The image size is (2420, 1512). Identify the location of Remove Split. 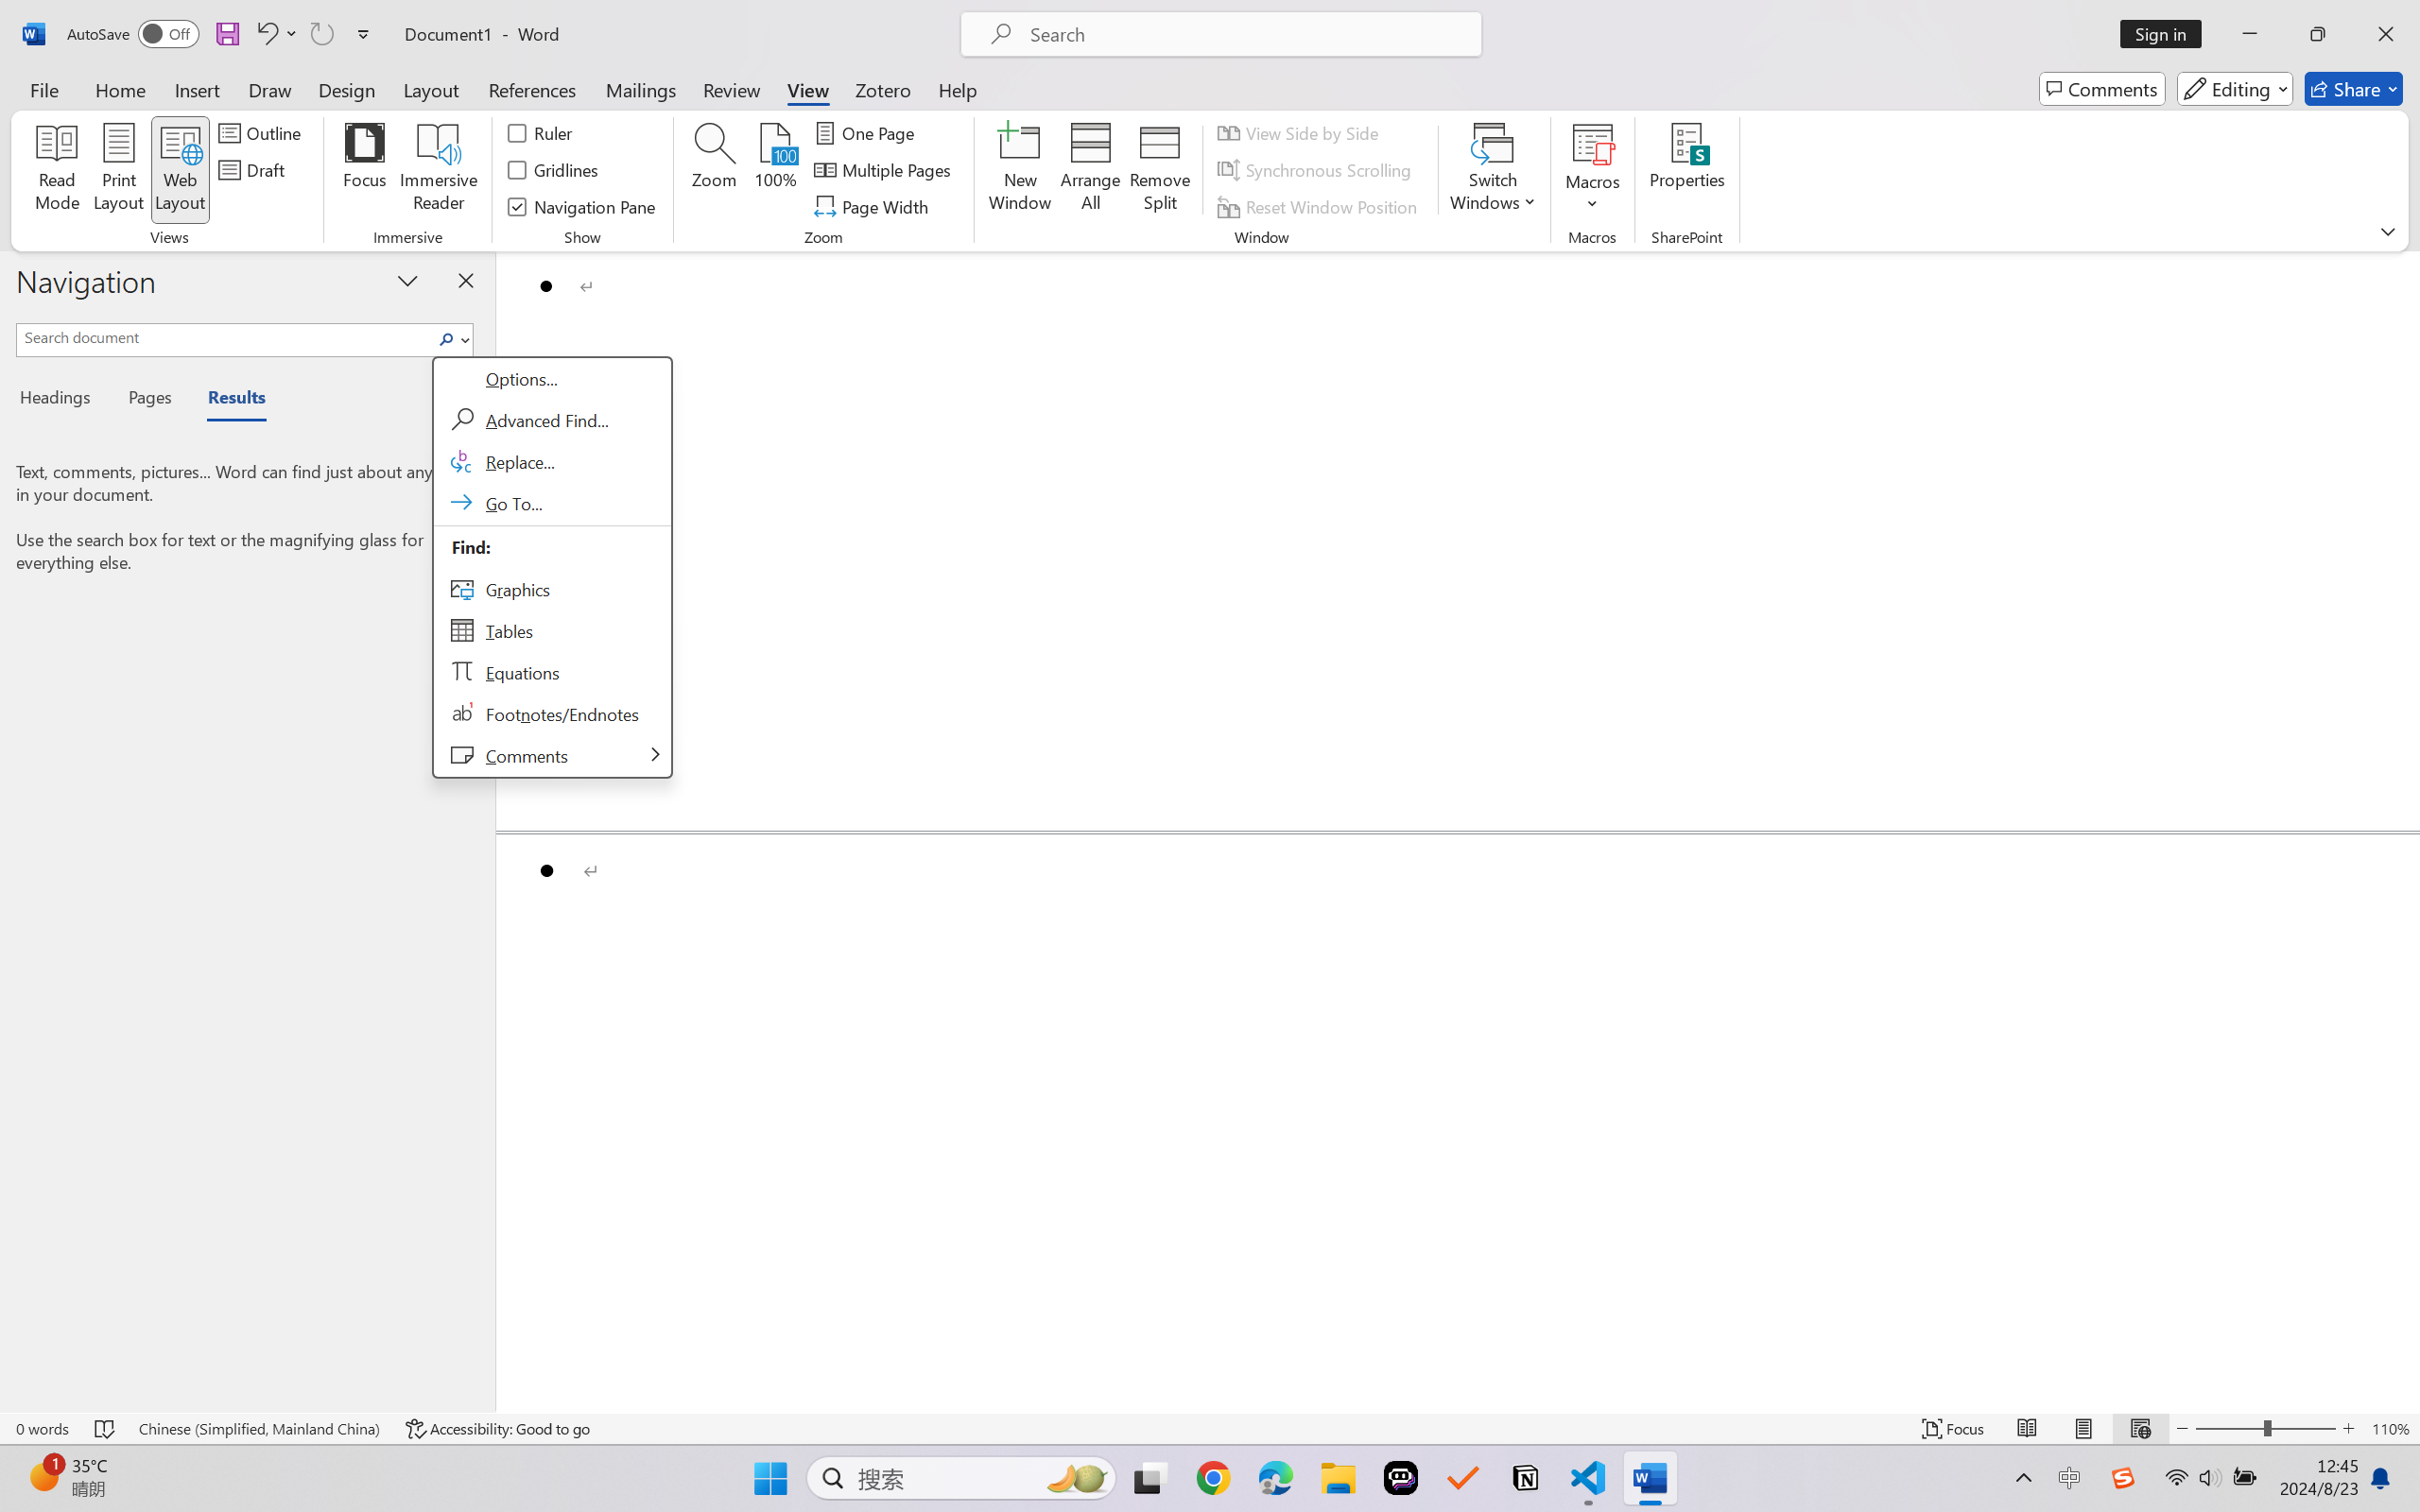
(1160, 170).